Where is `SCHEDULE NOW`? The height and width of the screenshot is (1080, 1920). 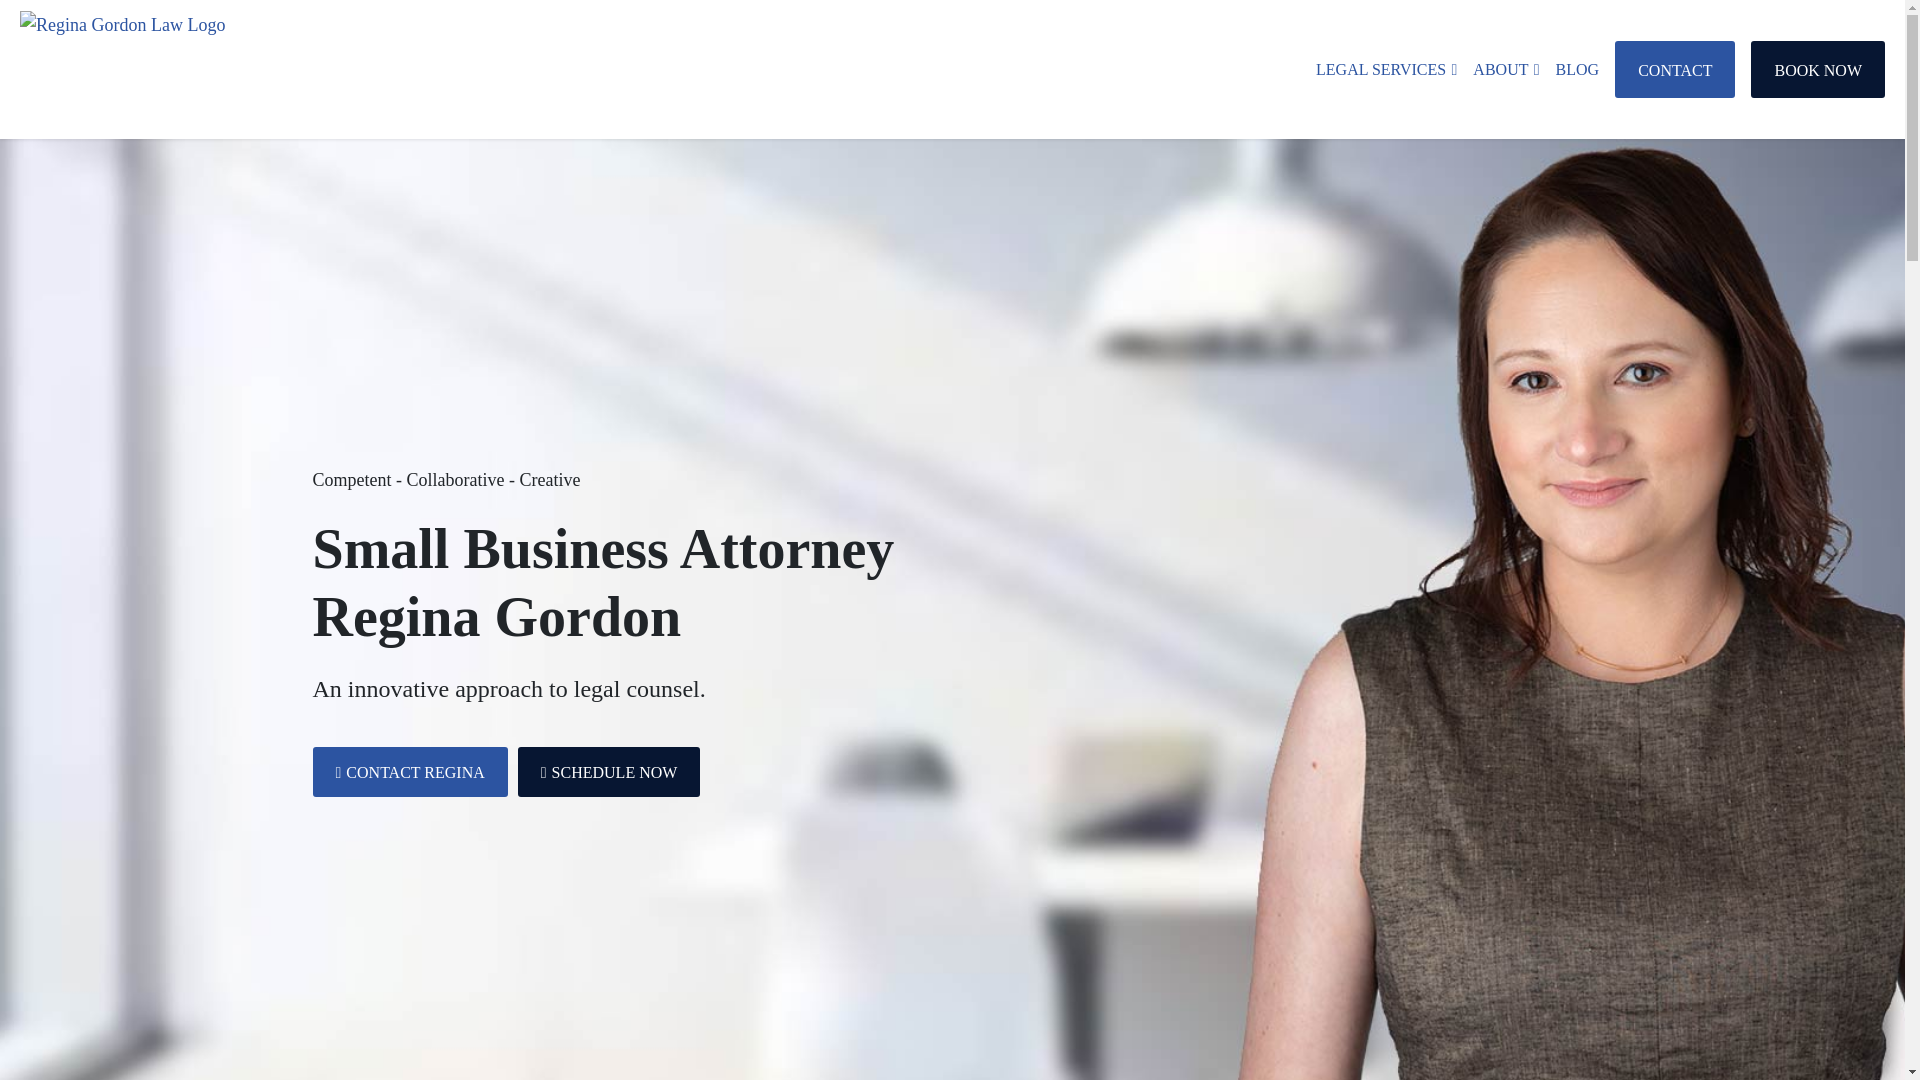
SCHEDULE NOW is located at coordinates (609, 772).